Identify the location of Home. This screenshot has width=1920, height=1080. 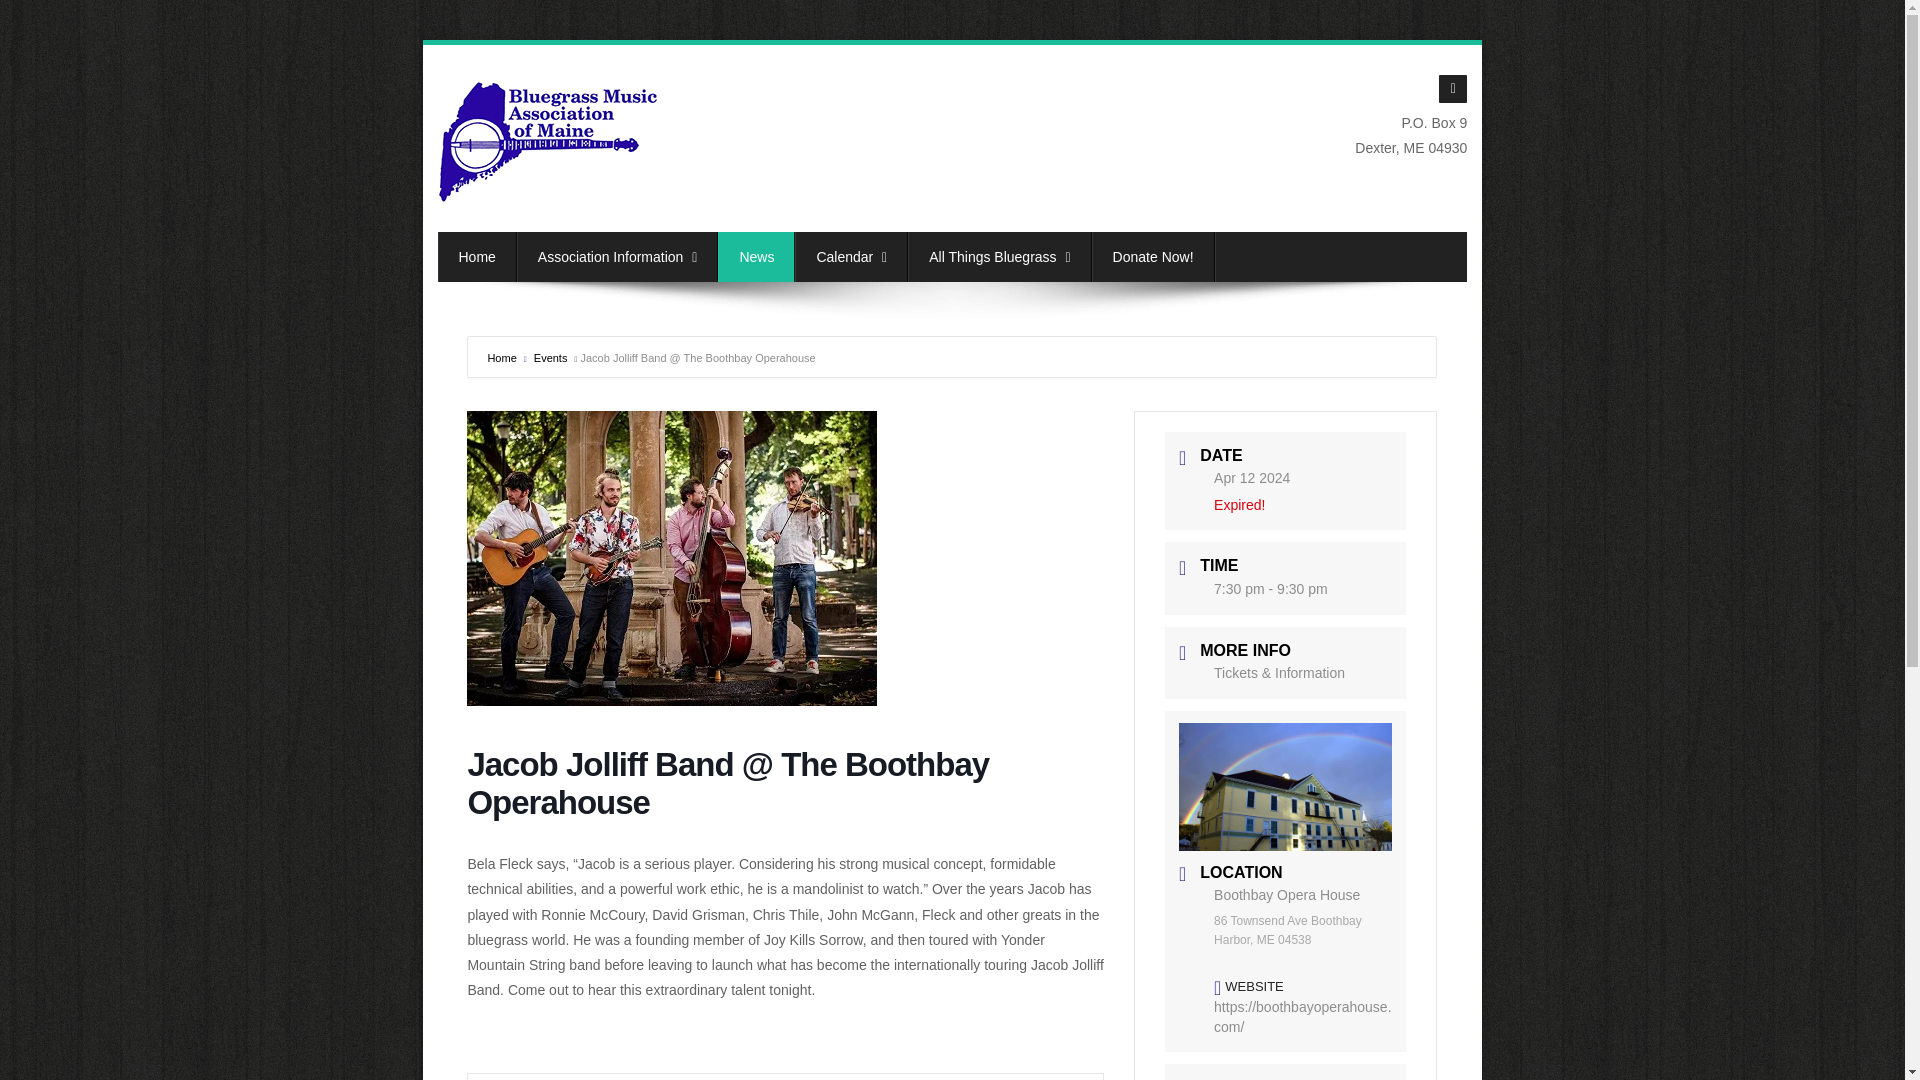
(500, 358).